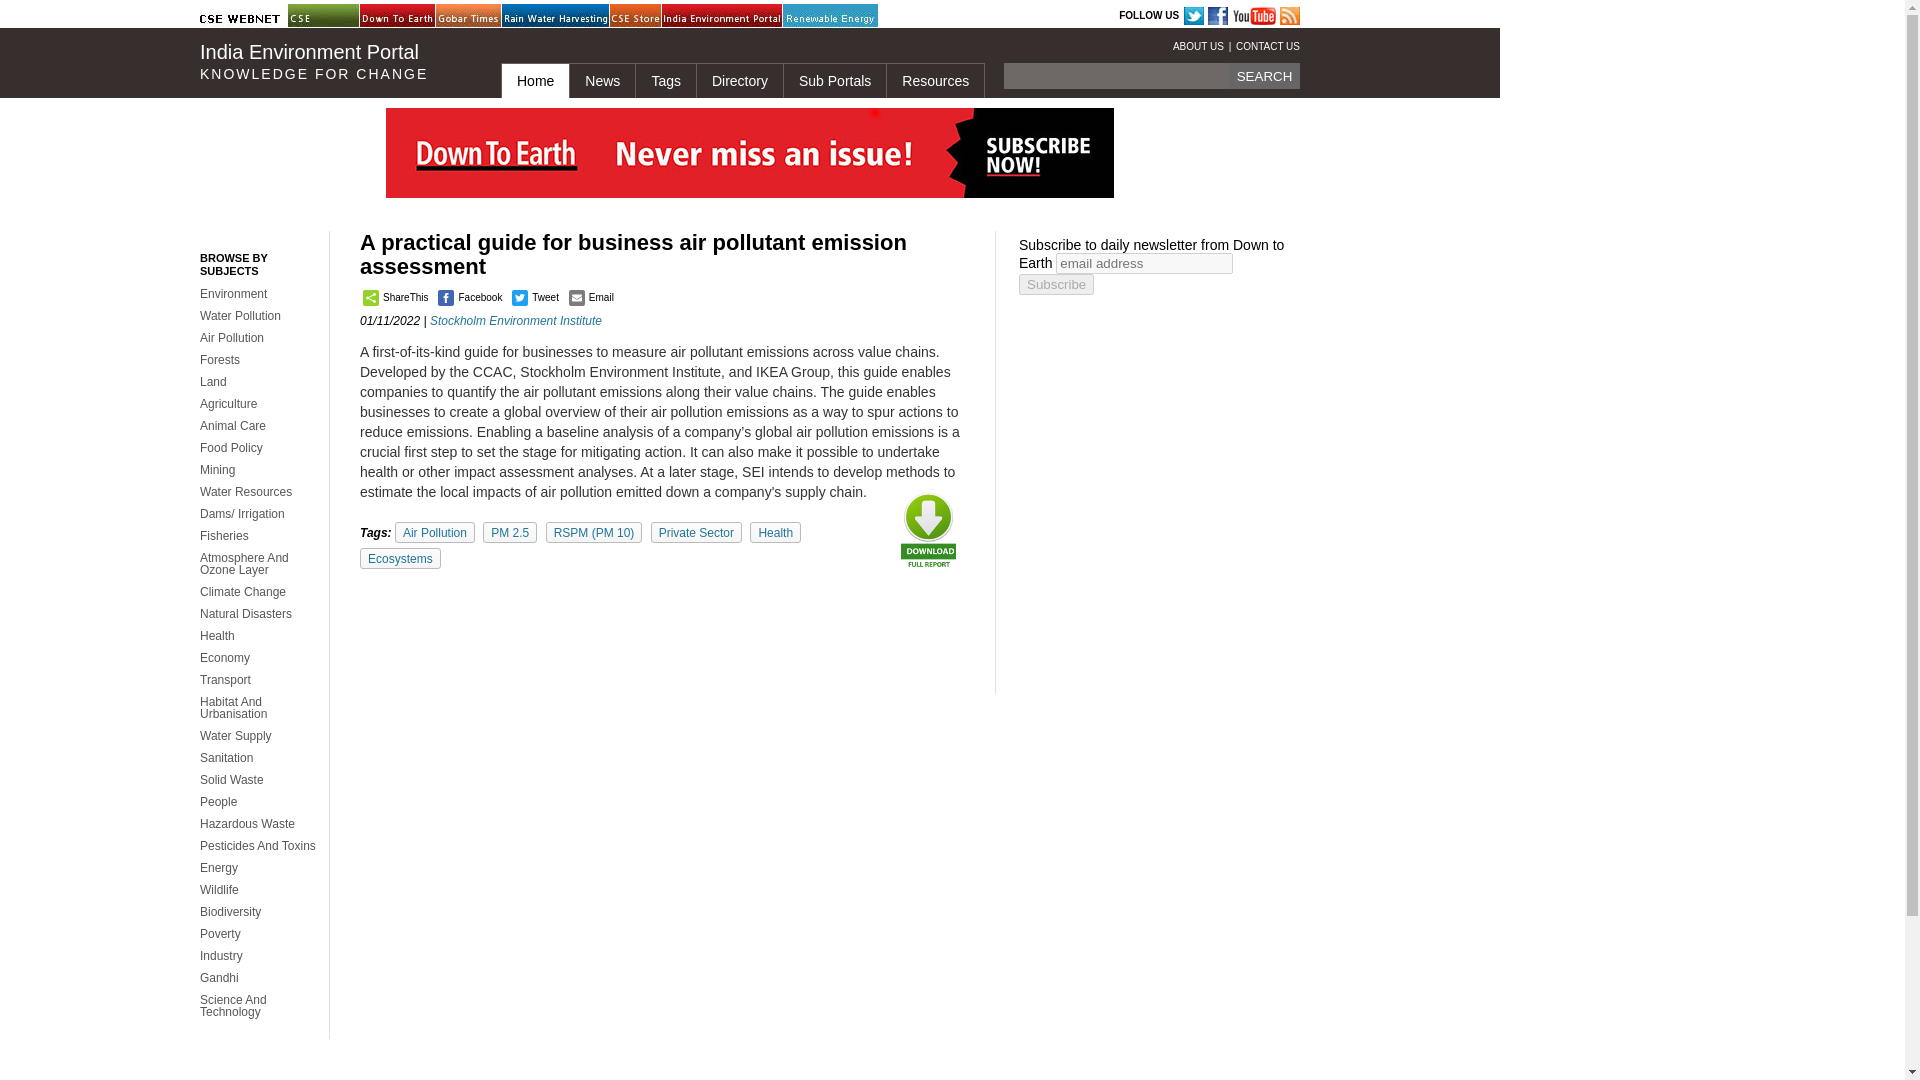 The width and height of the screenshot is (1920, 1080). I want to click on CSE, so click(338, 16).